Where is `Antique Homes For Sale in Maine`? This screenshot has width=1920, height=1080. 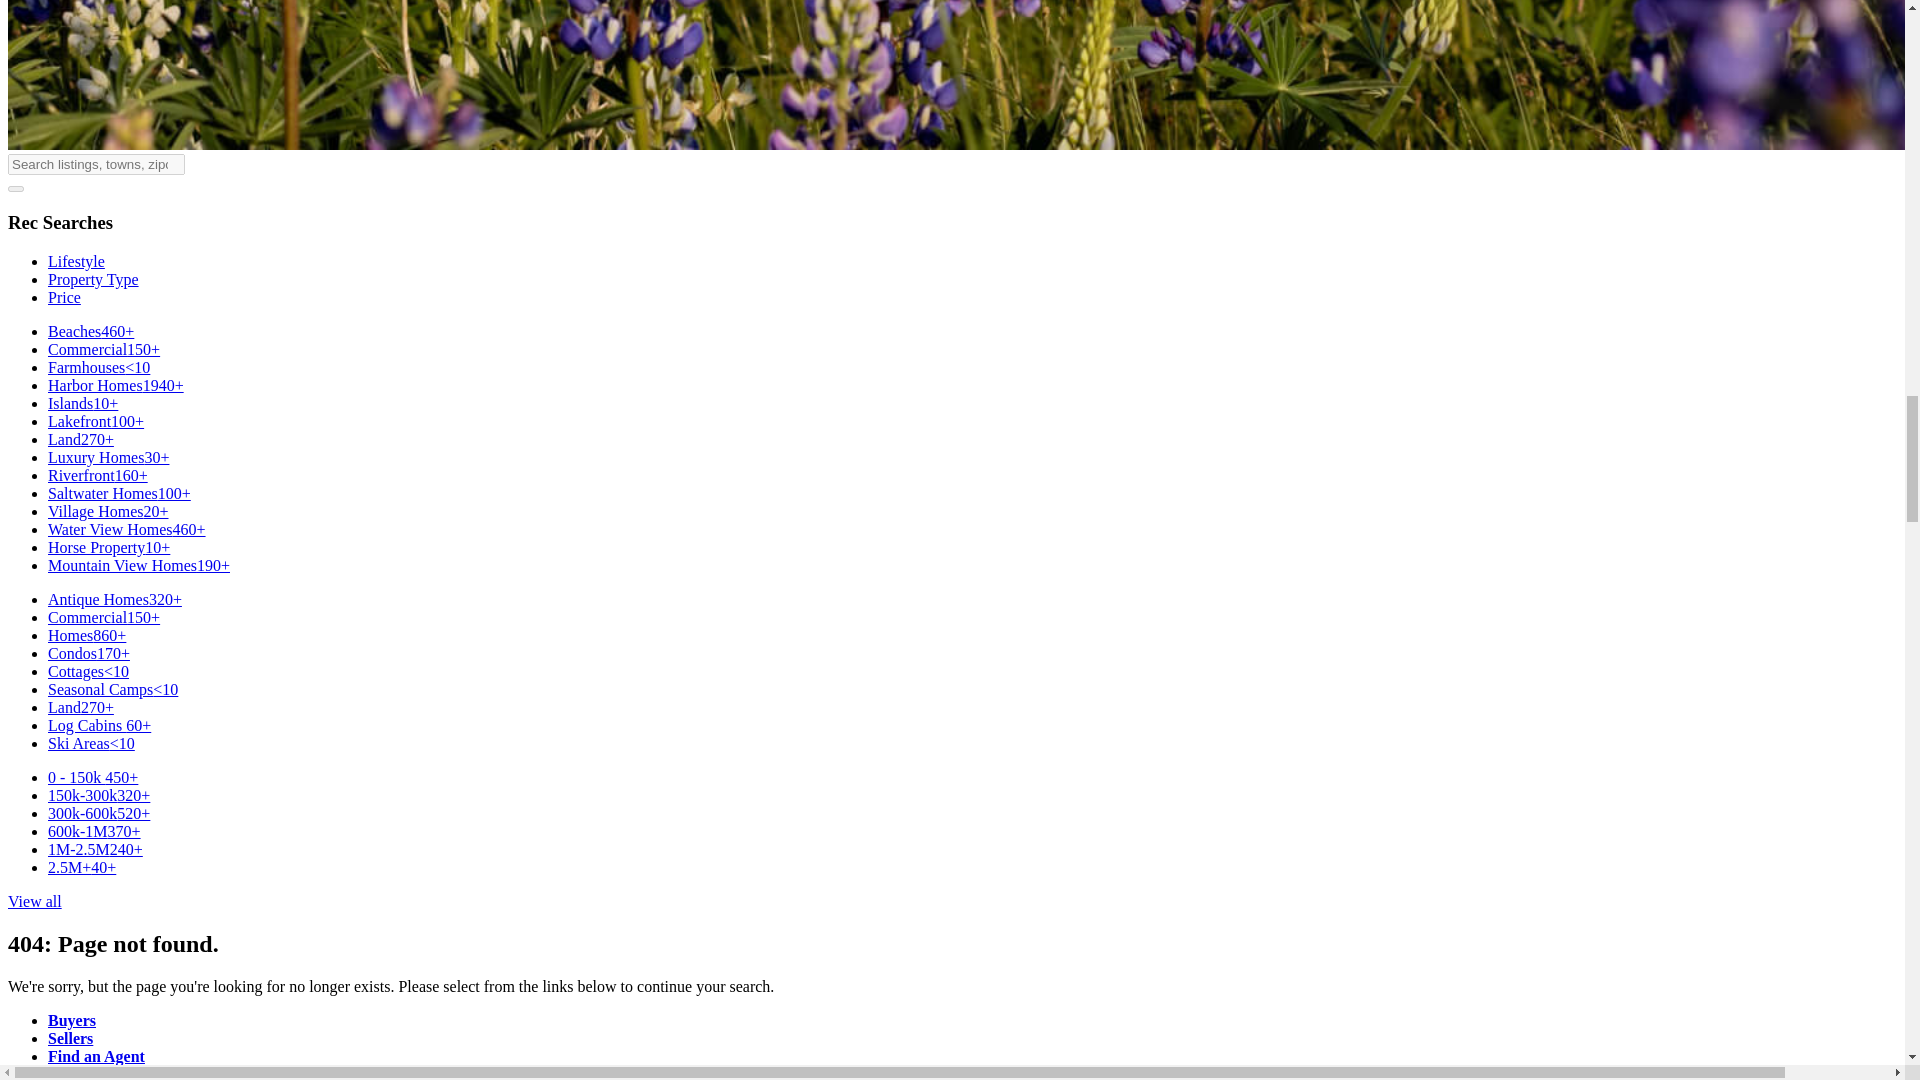
Antique Homes For Sale in Maine is located at coordinates (115, 599).